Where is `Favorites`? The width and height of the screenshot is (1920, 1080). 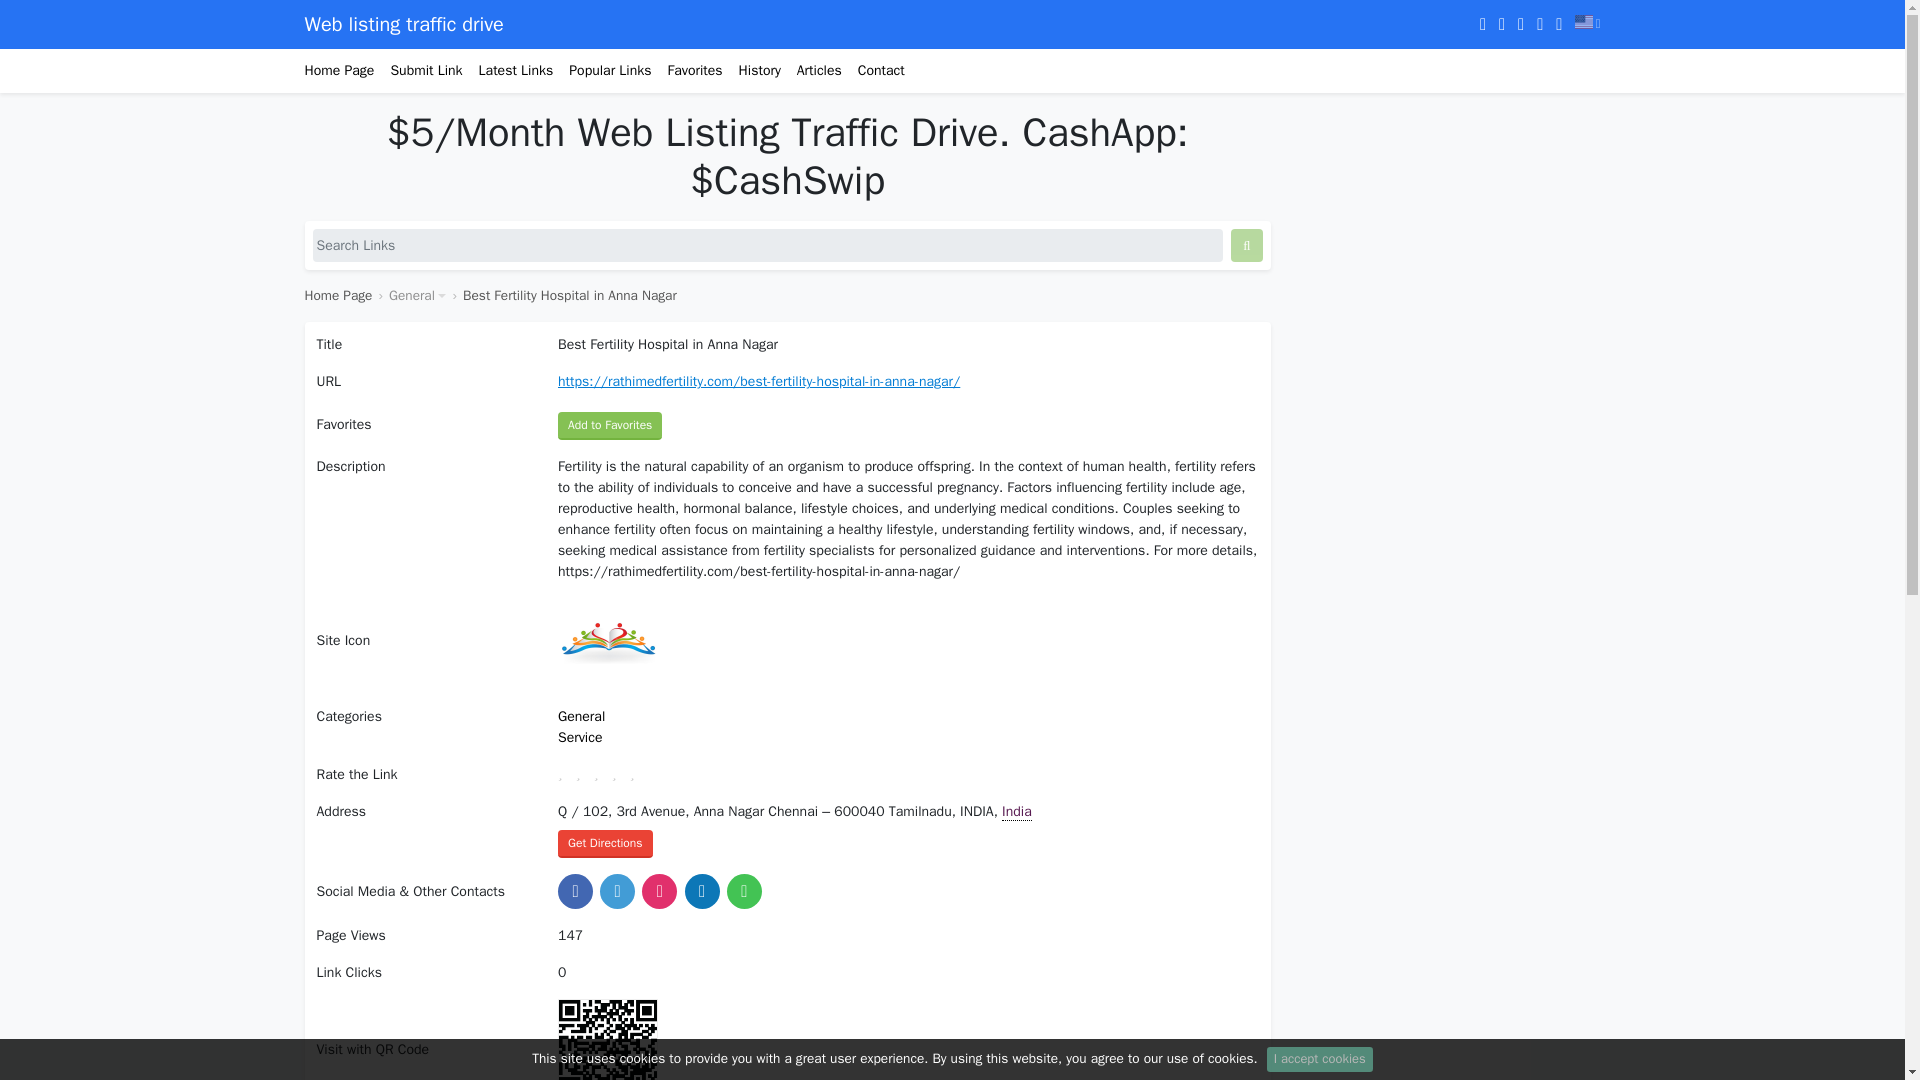
Favorites is located at coordinates (686, 70).